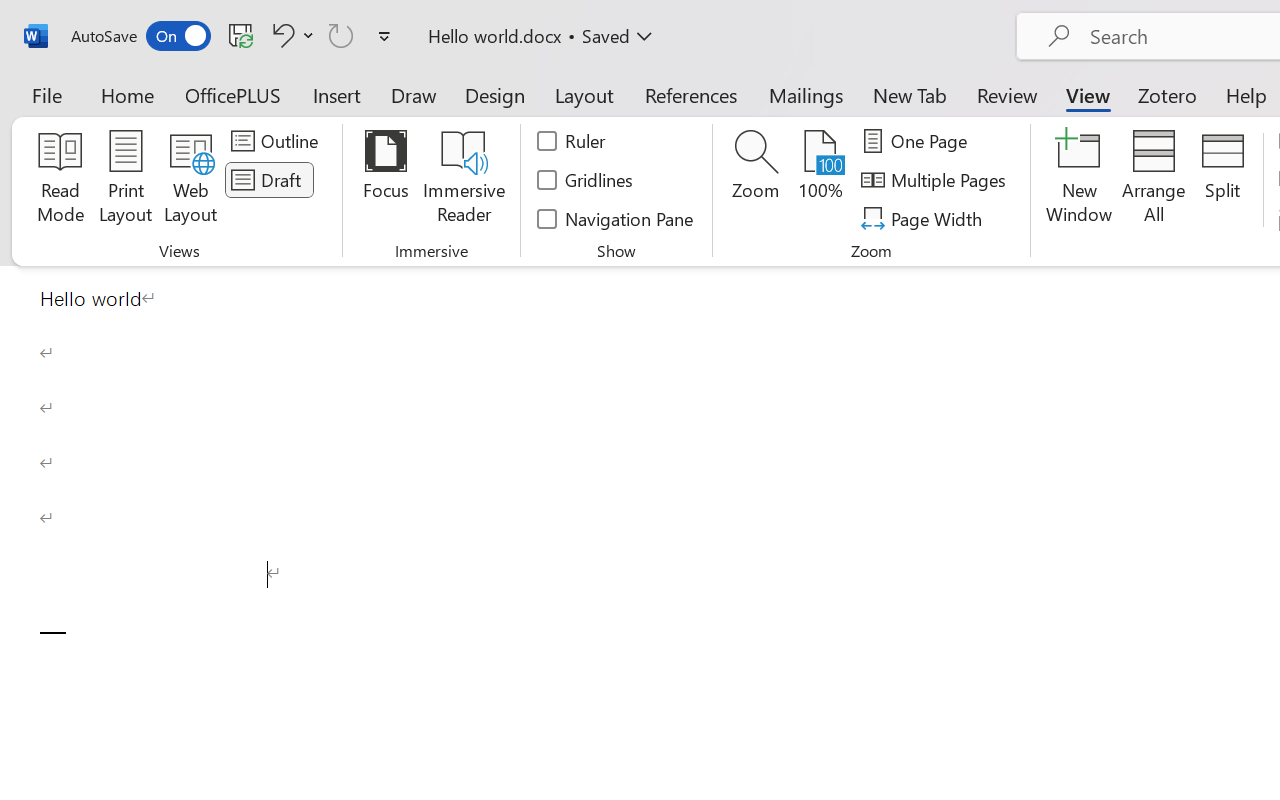  Describe the element at coordinates (495, 94) in the screenshot. I see `Design` at that location.